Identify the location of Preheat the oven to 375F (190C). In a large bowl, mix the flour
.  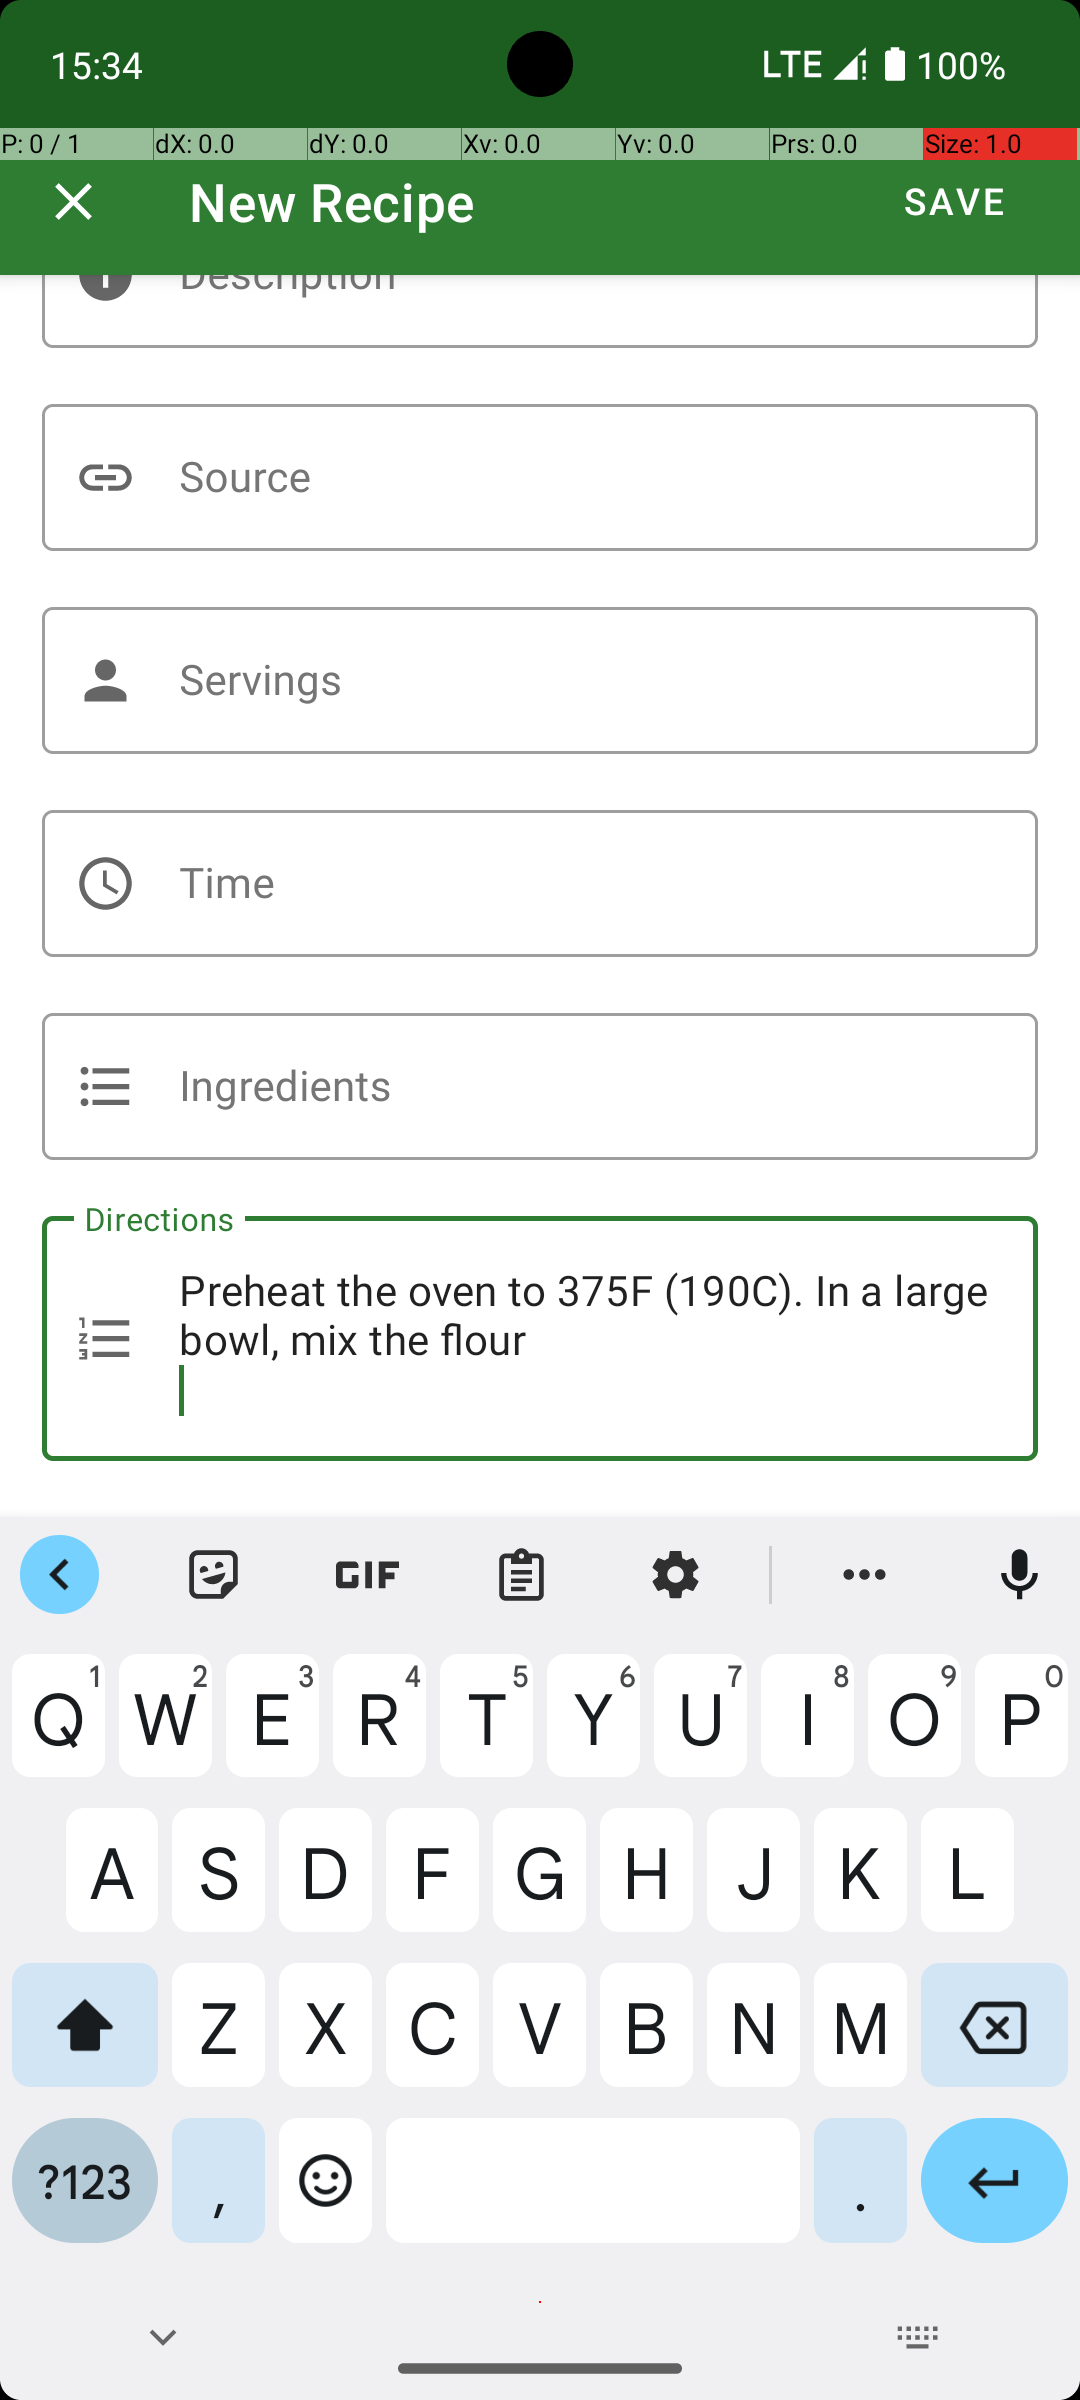
(540, 1338).